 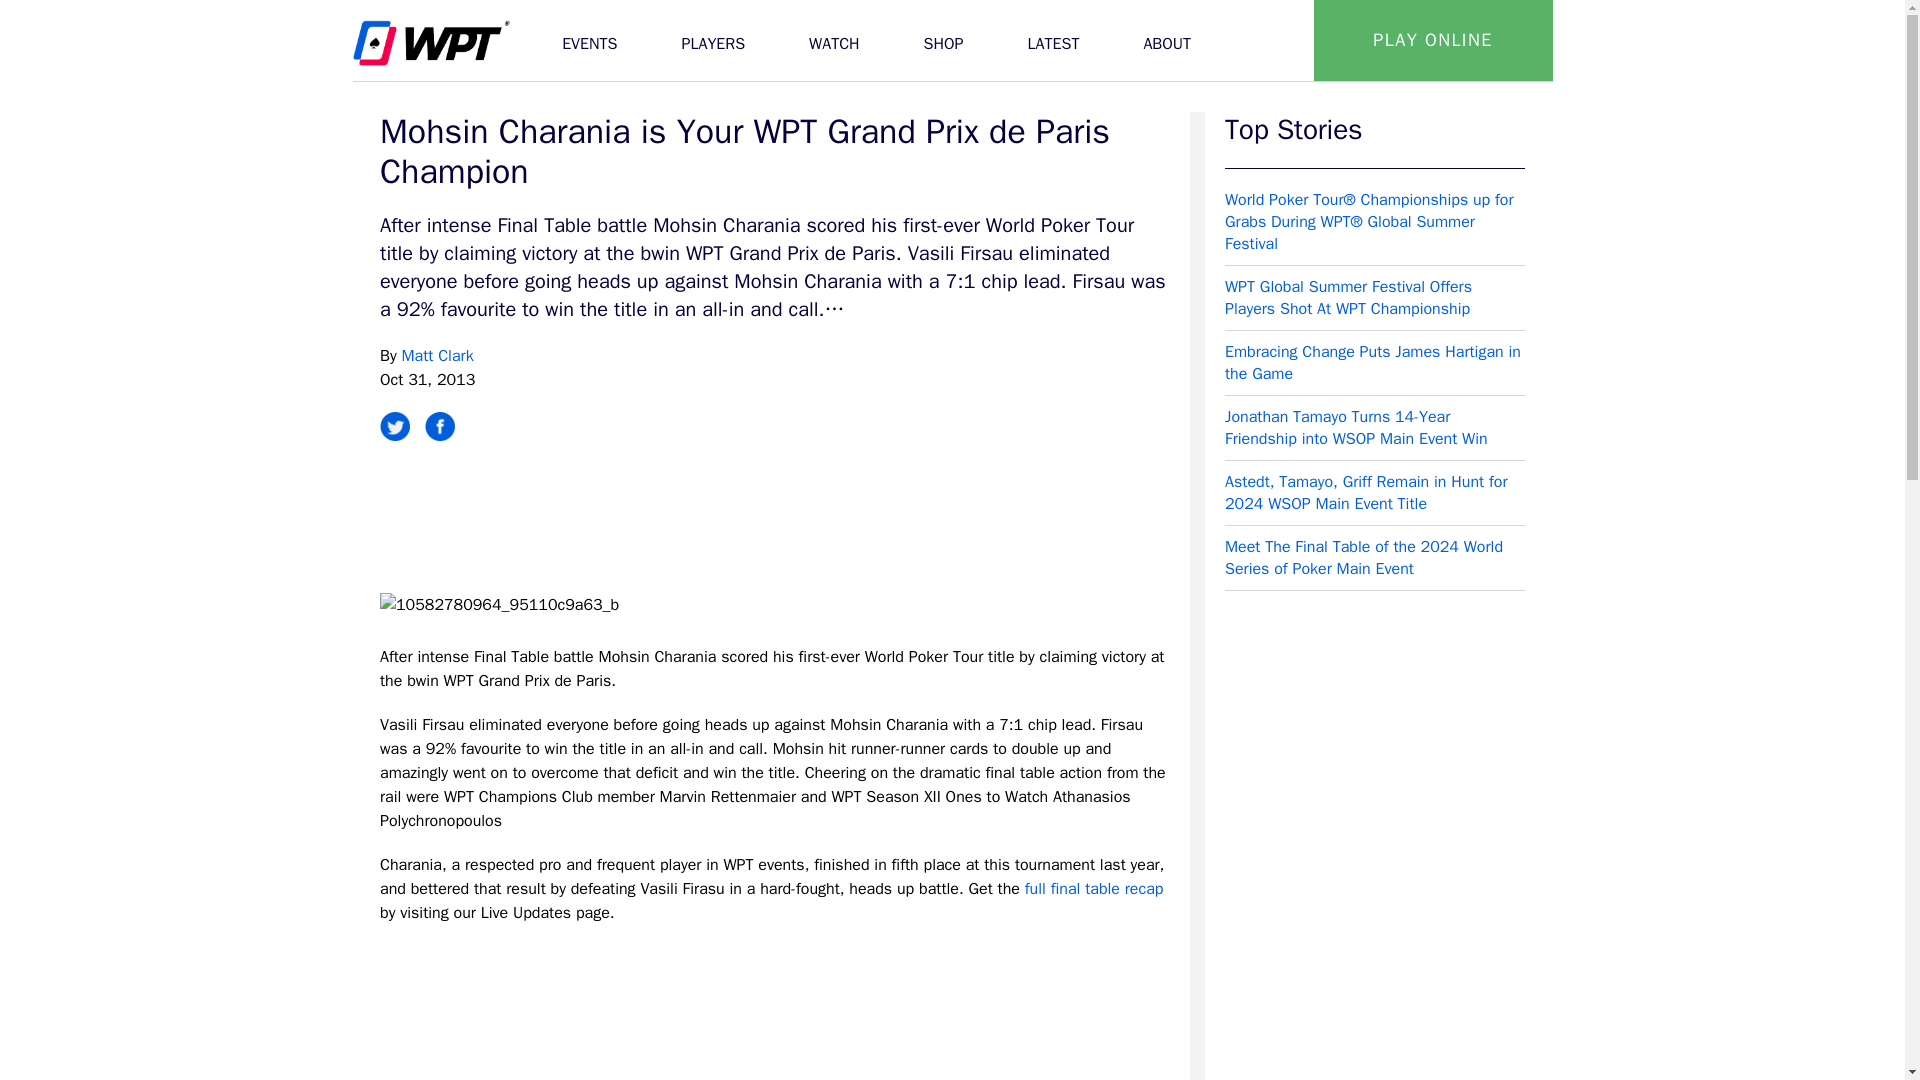 What do you see at coordinates (1374, 363) in the screenshot?
I see `Embracing Change Puts James Hartigan in the Game` at bounding box center [1374, 363].